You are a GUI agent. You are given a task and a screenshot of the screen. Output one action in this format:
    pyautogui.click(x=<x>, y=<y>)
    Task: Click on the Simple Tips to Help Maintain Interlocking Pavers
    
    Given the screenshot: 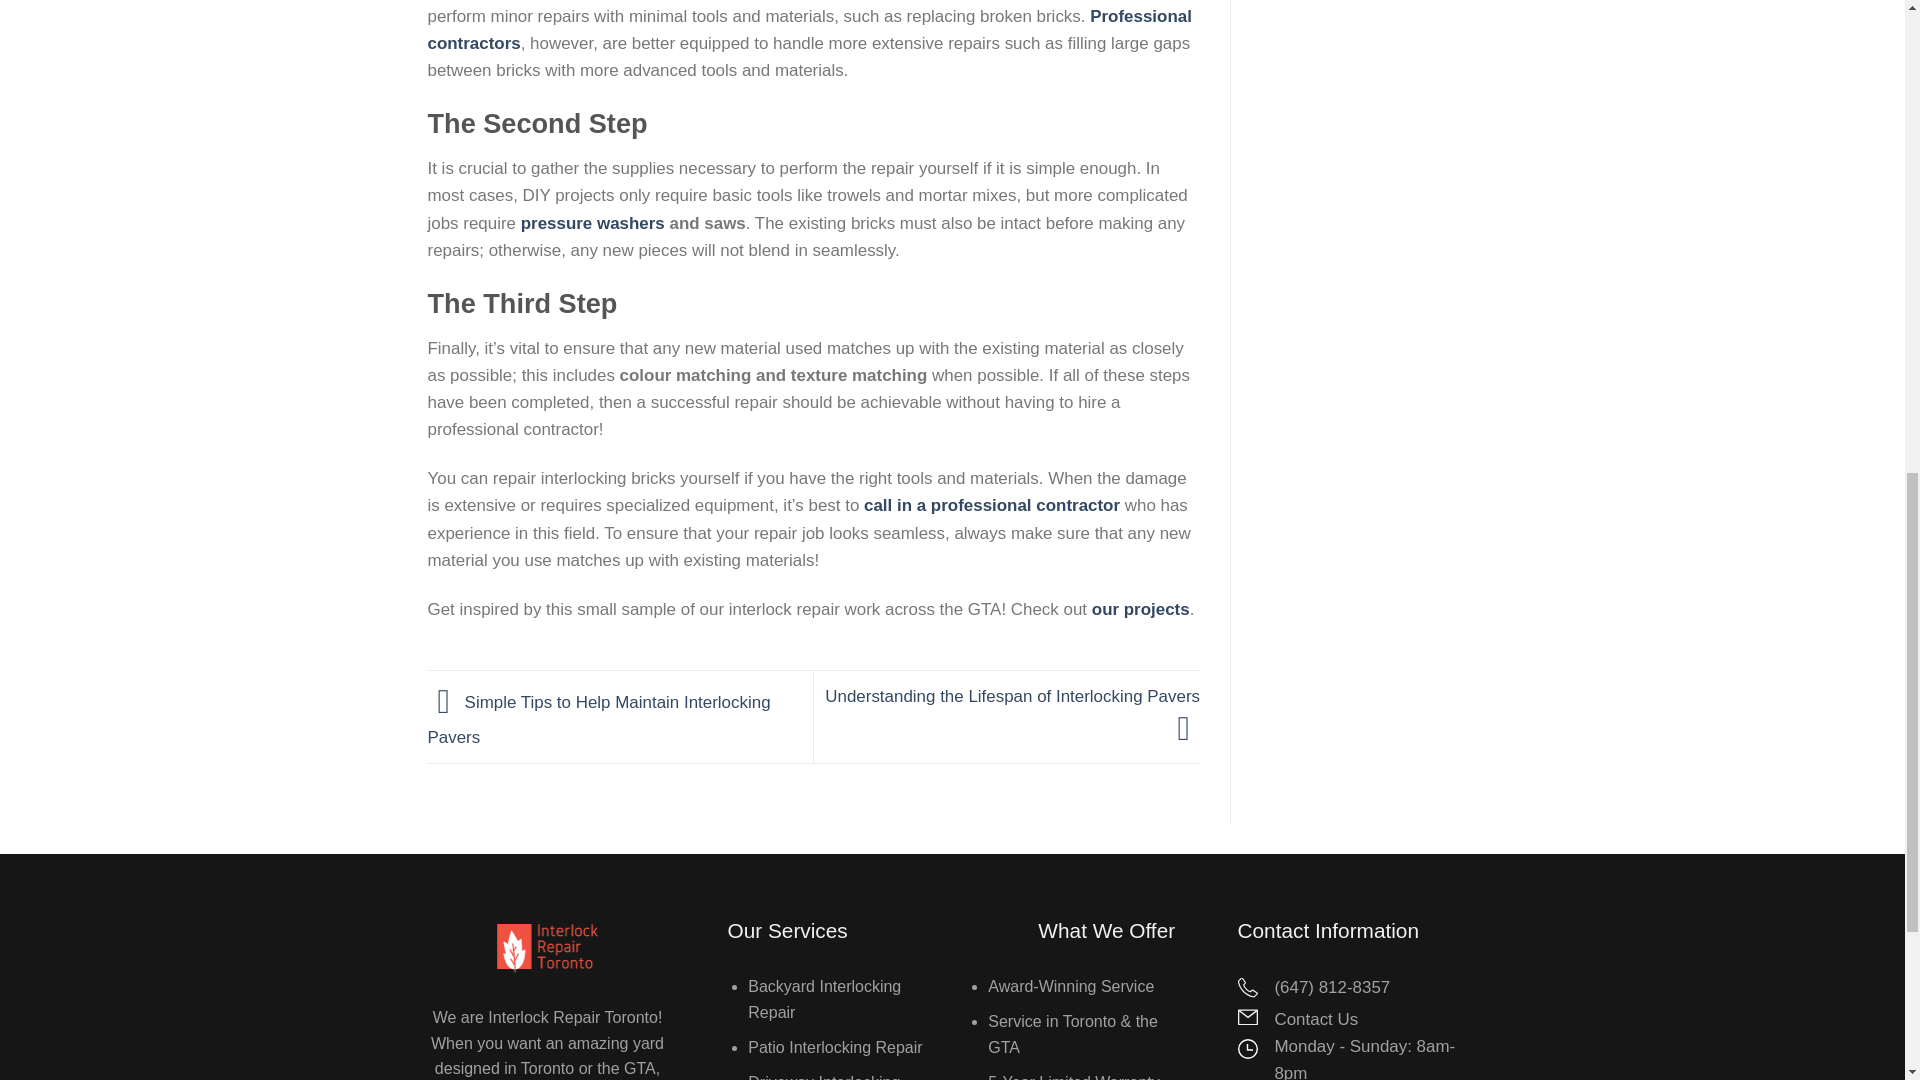 What is the action you would take?
    pyautogui.click(x=600, y=720)
    